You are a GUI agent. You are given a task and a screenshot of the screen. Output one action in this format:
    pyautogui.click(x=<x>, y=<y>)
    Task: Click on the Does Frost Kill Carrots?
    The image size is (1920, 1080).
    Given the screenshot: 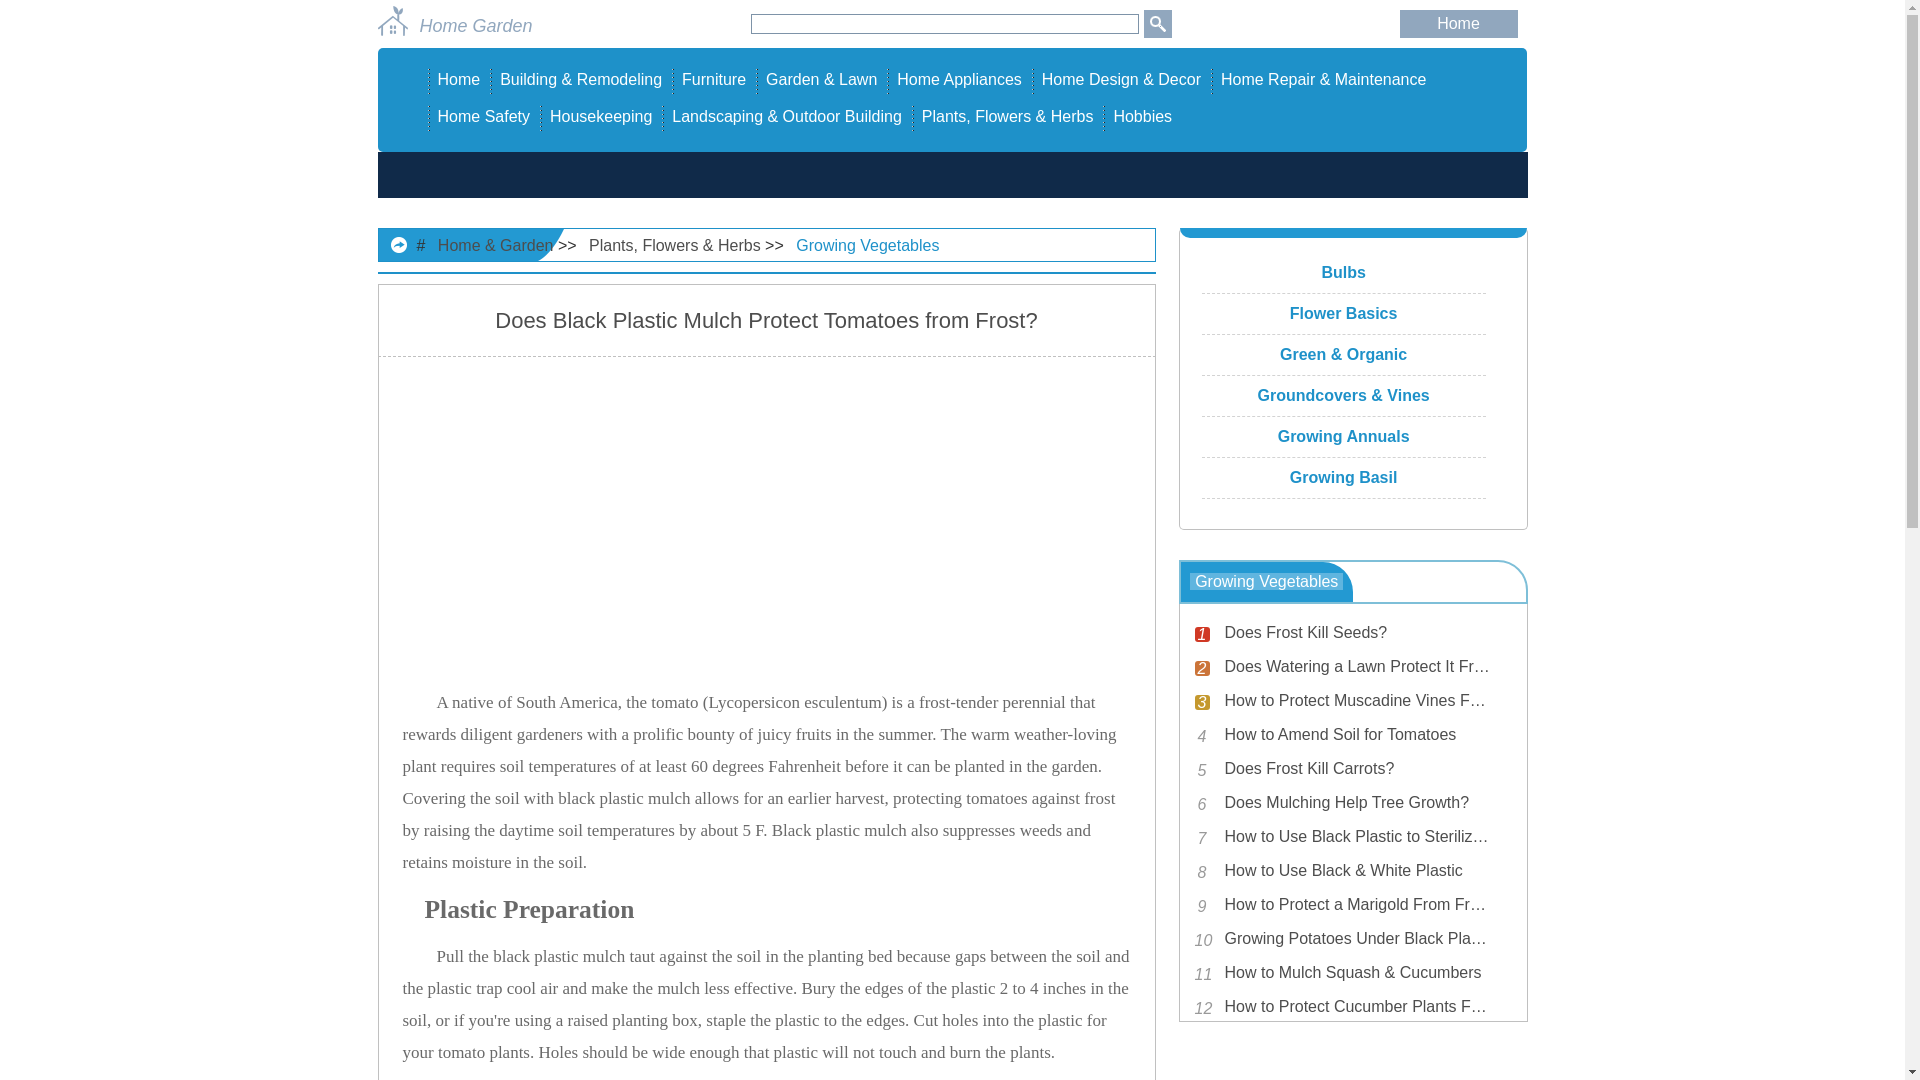 What is the action you would take?
    pyautogui.click(x=1356, y=768)
    